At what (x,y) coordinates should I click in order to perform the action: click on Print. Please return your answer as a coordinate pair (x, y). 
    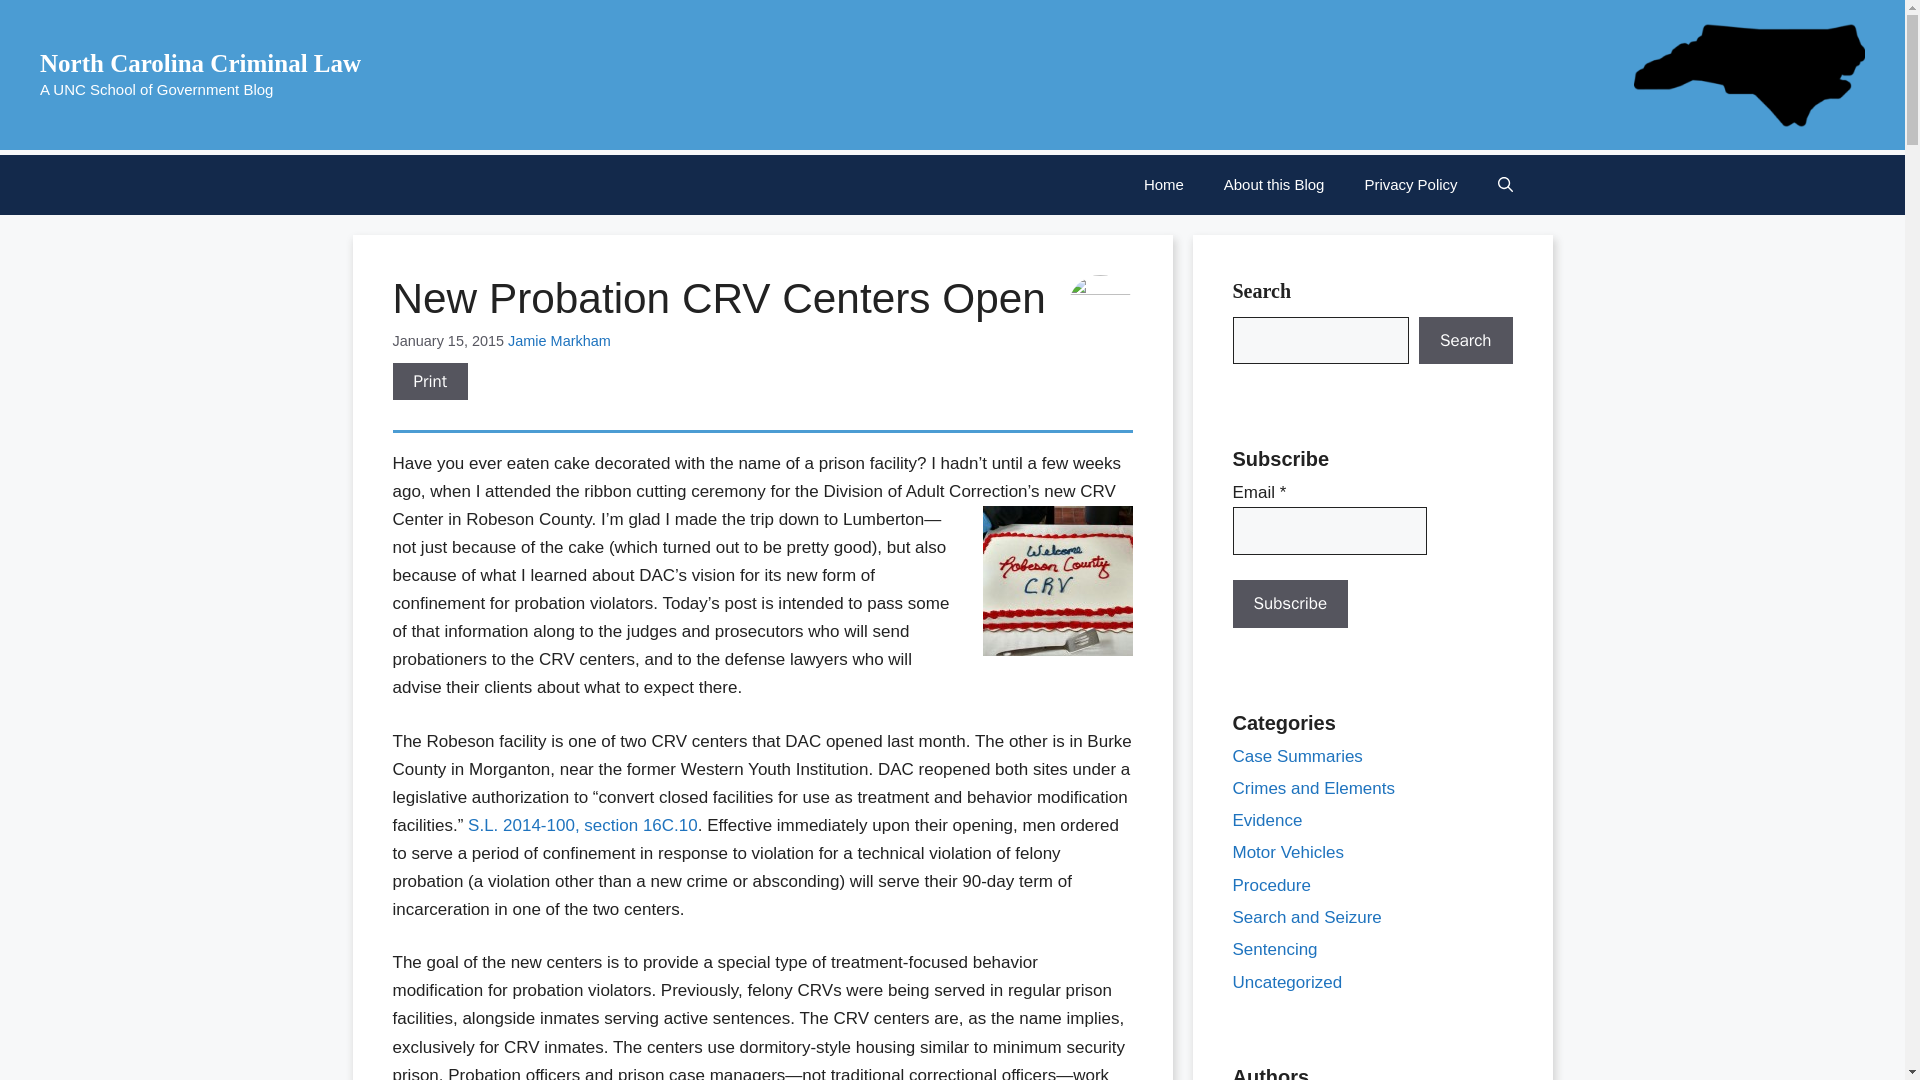
    Looking at the image, I should click on (430, 381).